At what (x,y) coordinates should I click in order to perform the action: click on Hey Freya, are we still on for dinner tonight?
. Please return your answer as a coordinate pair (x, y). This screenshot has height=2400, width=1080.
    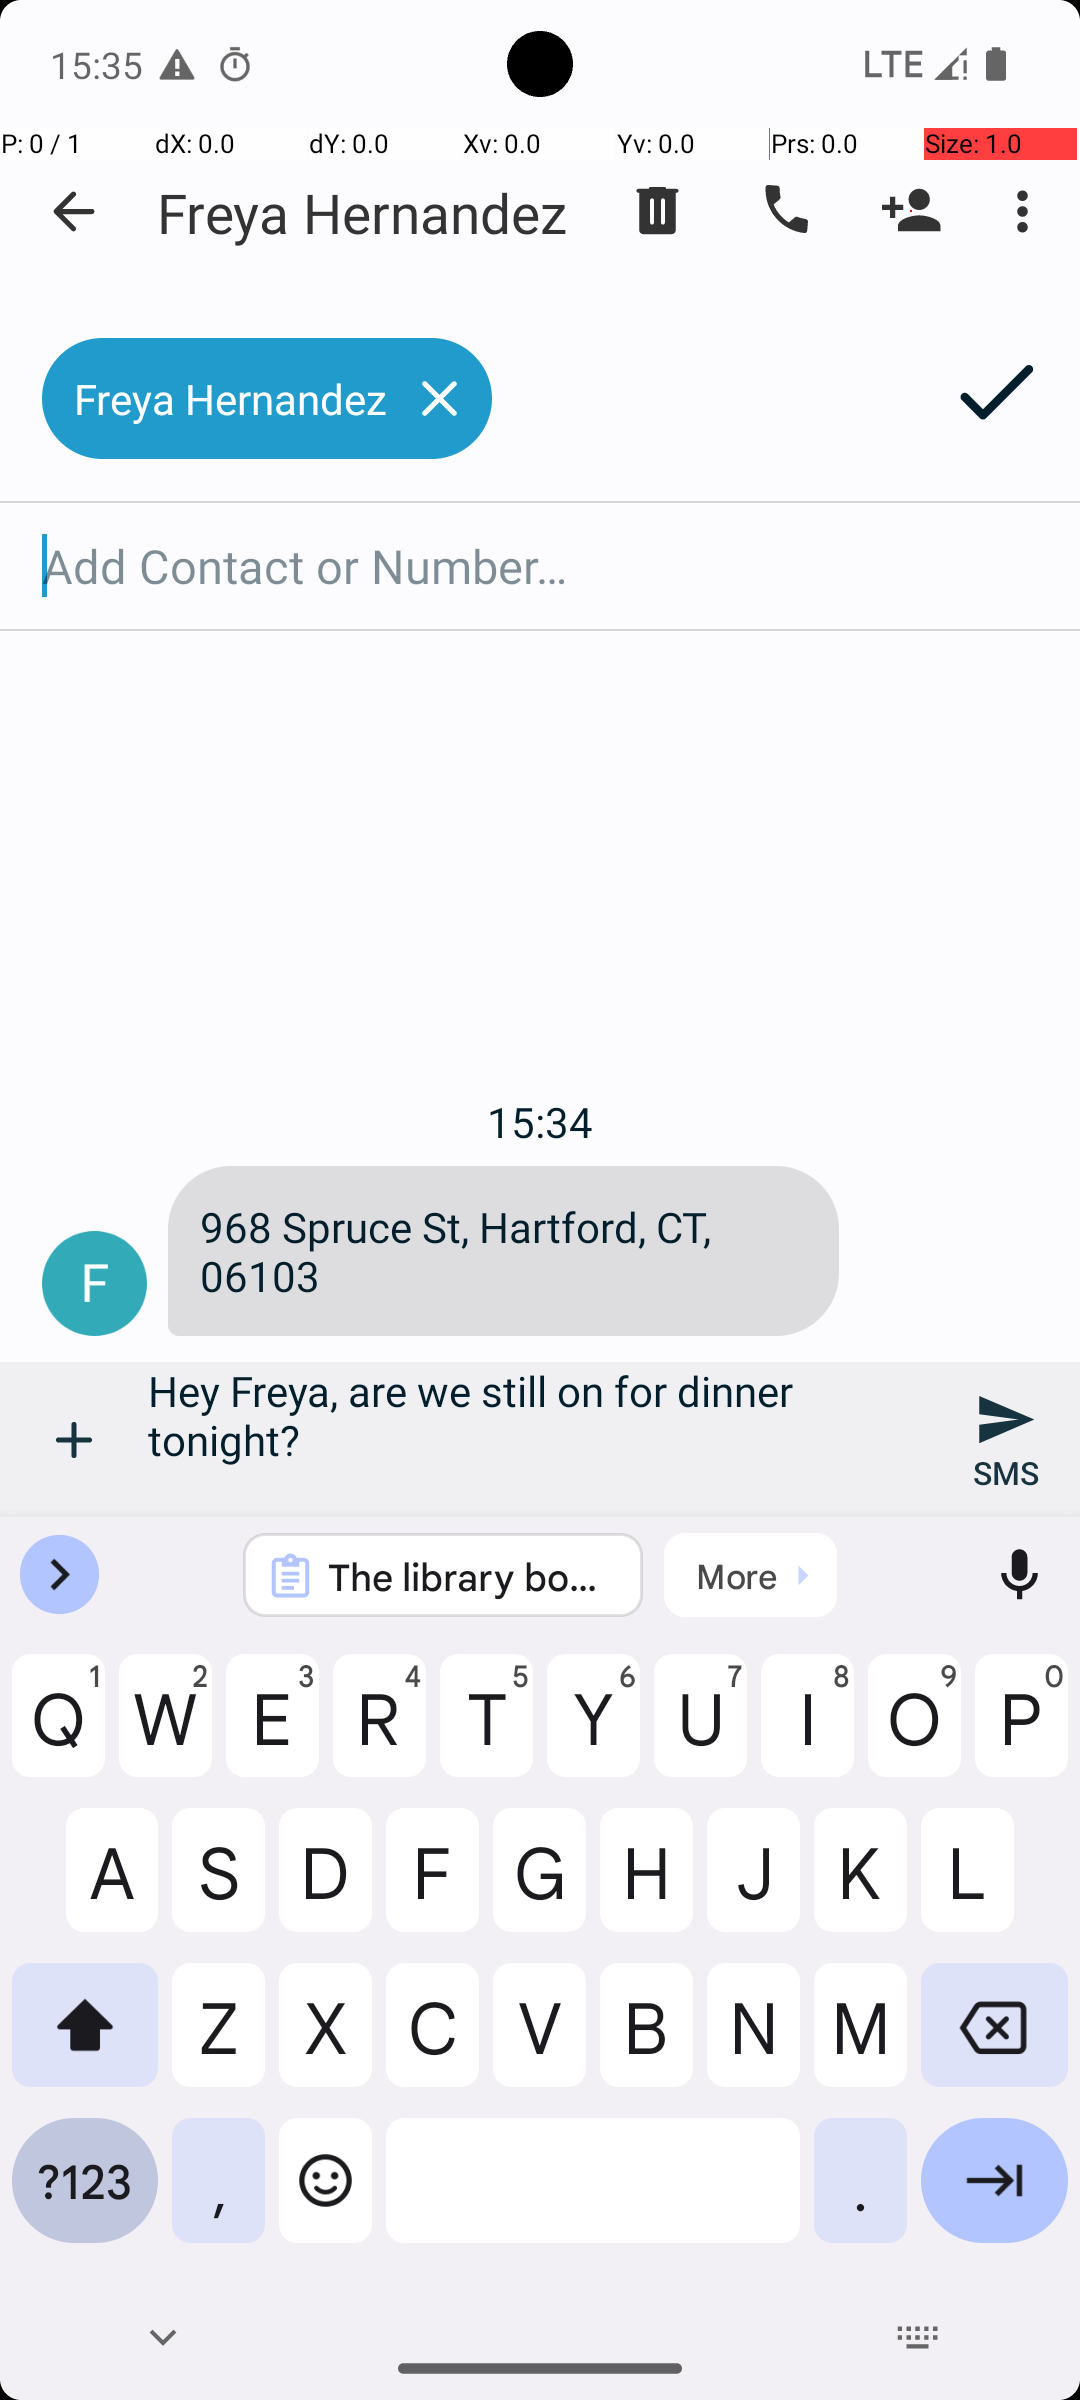
    Looking at the image, I should click on (540, 1440).